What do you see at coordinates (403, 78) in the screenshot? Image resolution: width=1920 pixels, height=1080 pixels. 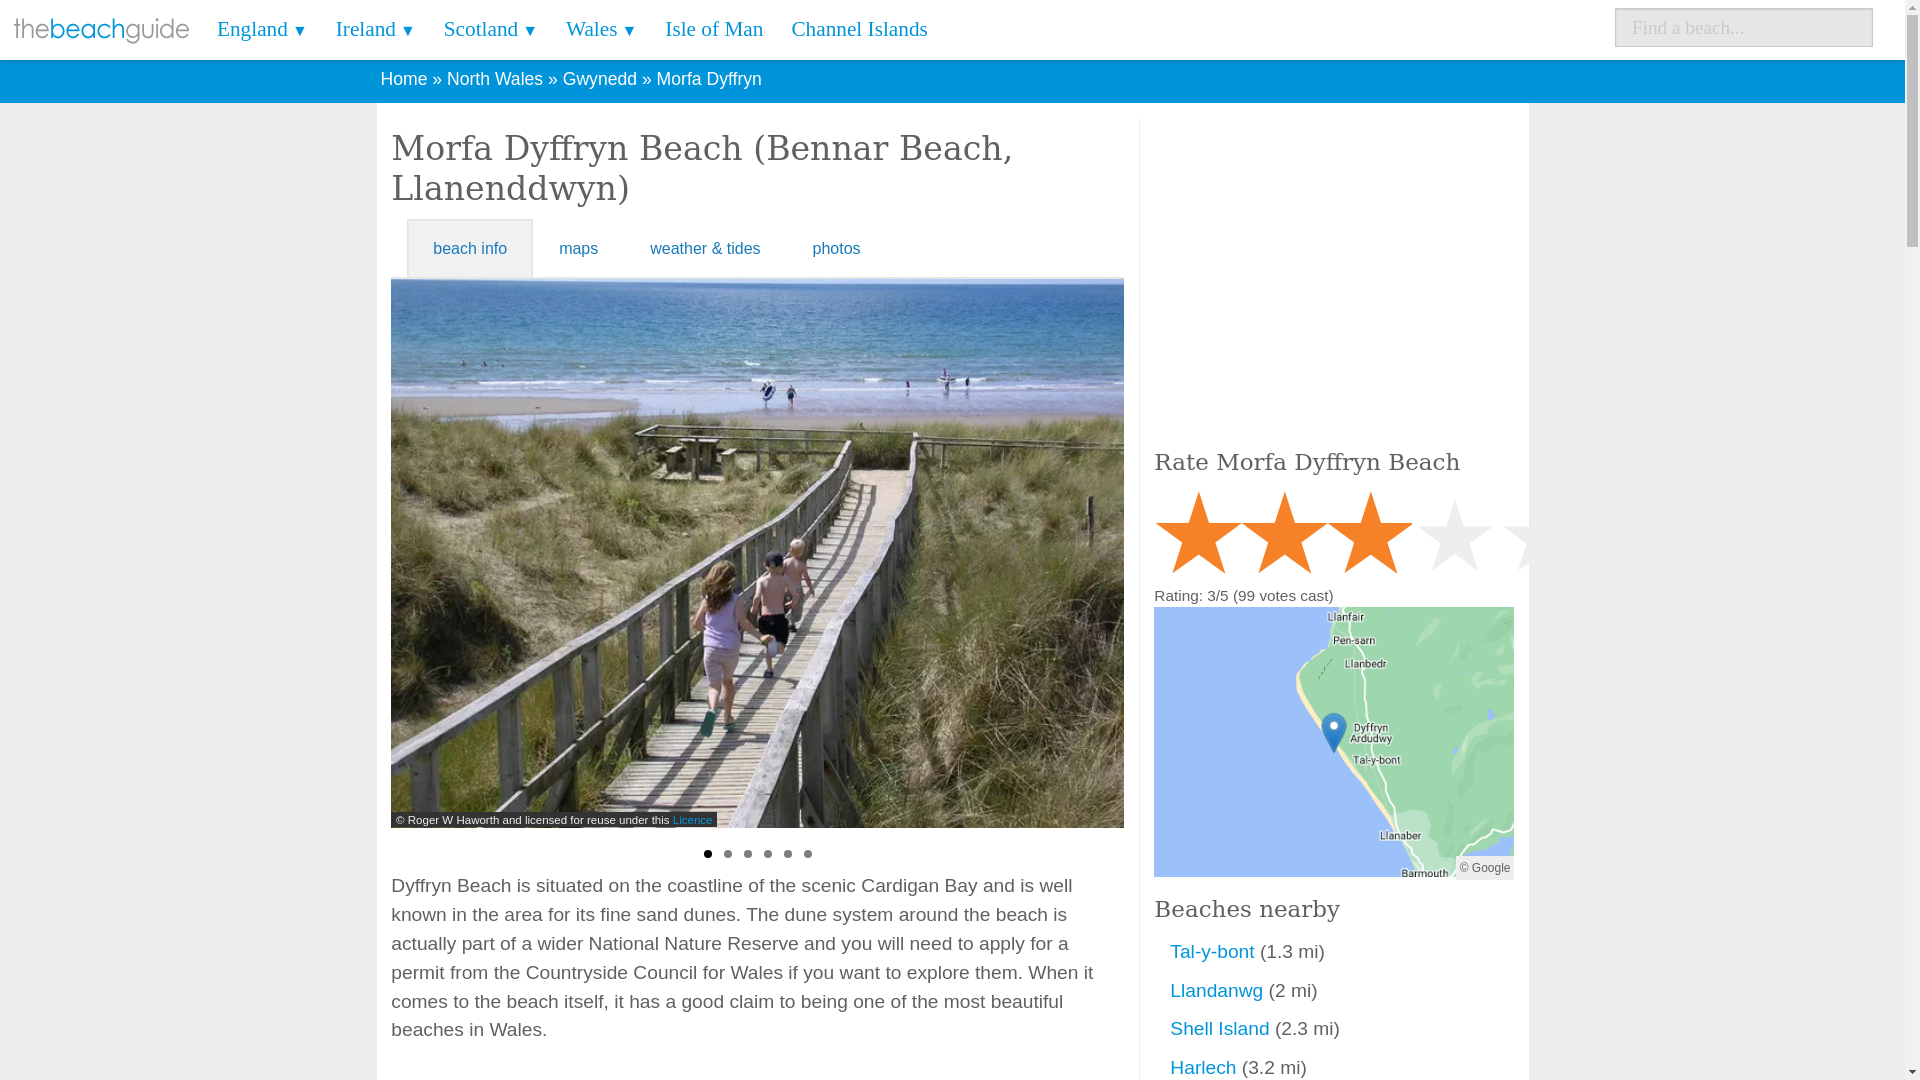 I see `Home` at bounding box center [403, 78].